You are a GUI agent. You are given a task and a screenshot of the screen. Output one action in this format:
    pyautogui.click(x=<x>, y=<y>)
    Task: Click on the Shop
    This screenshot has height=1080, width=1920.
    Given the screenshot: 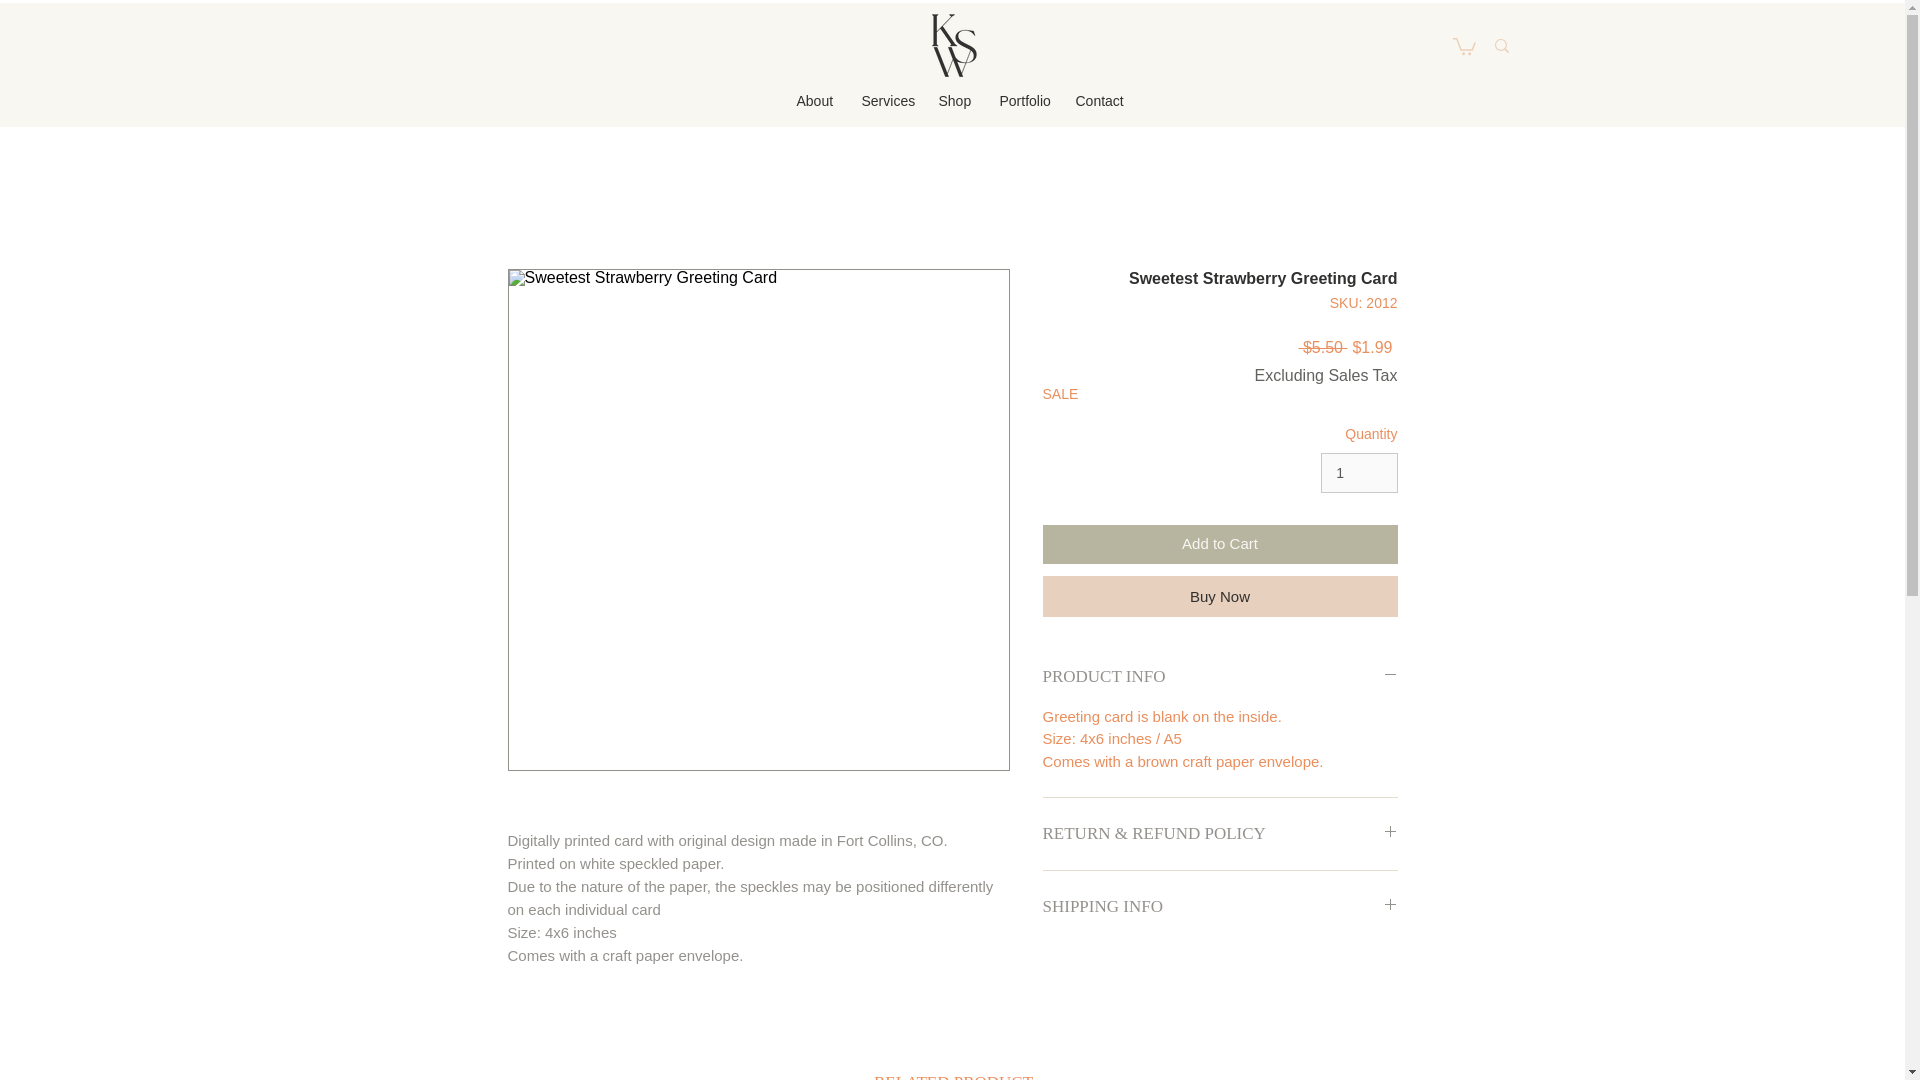 What is the action you would take?
    pyautogui.click(x=954, y=100)
    